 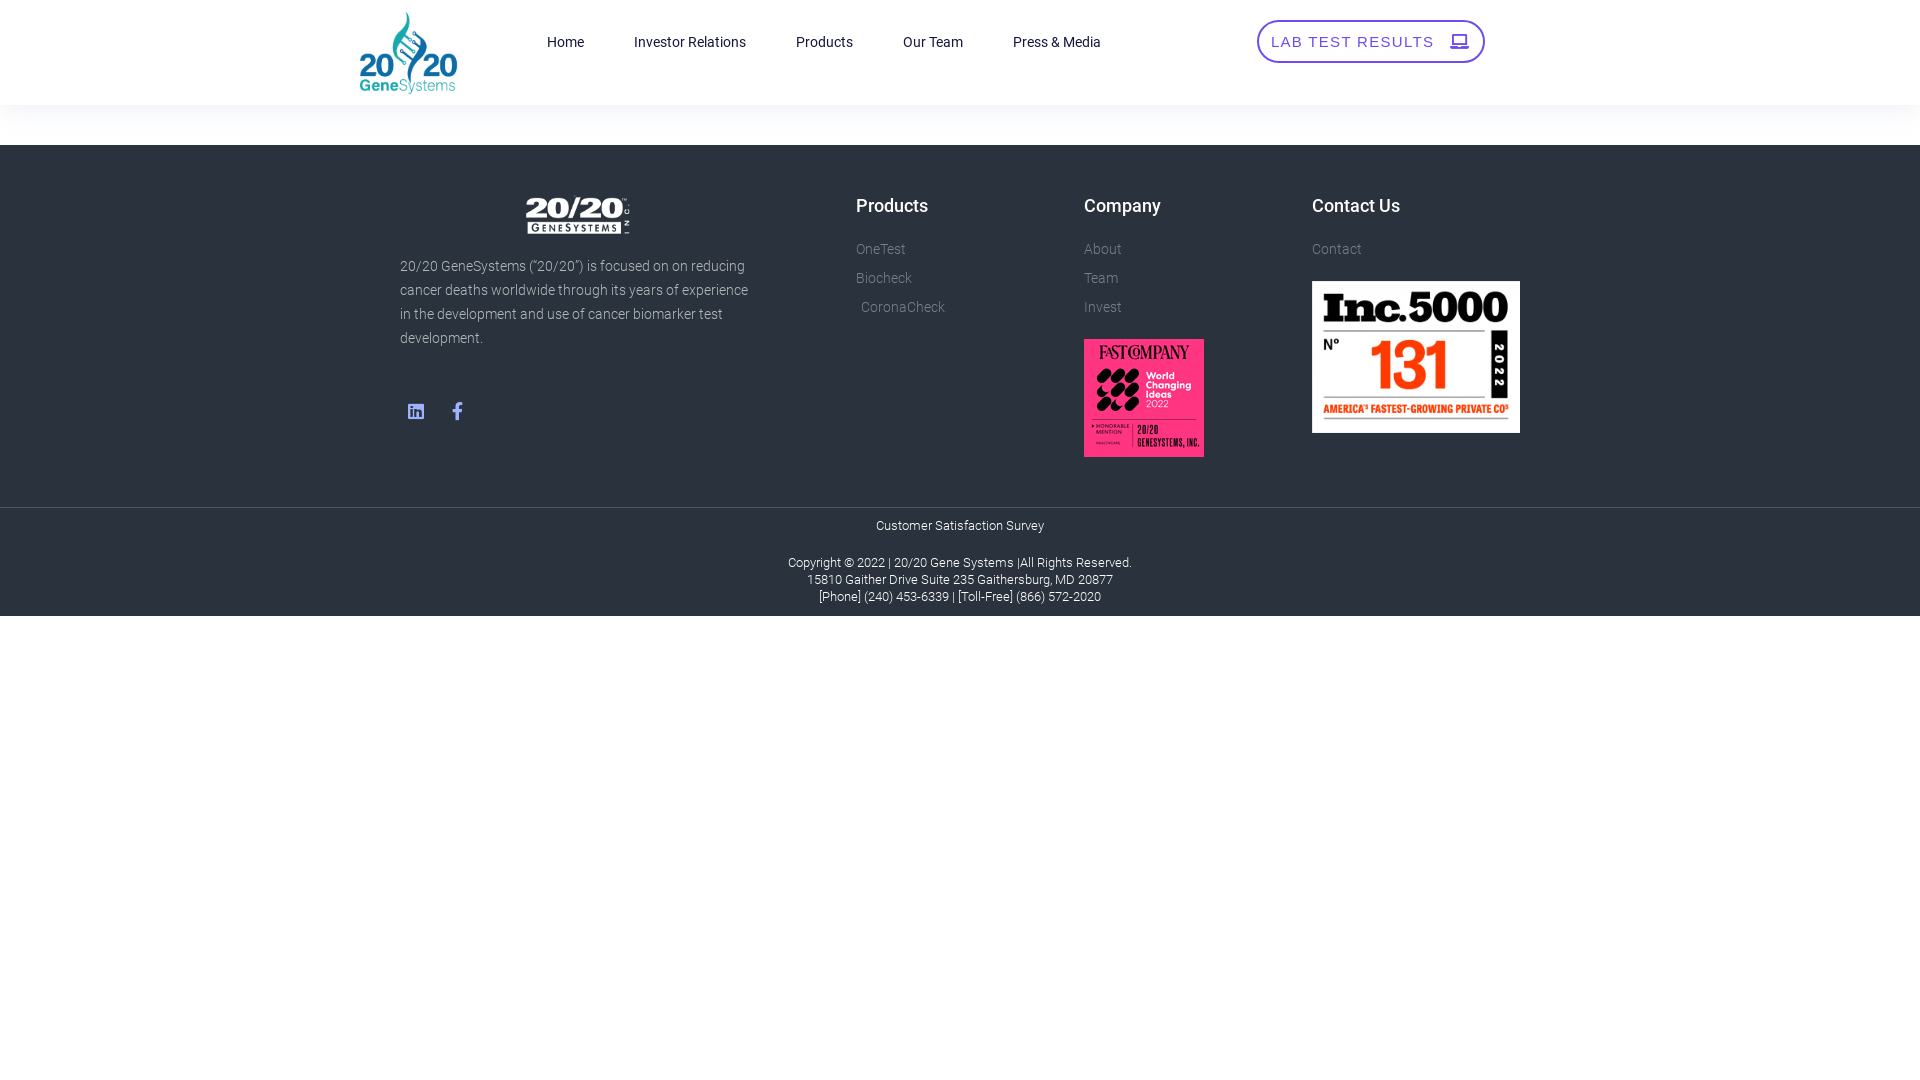 What do you see at coordinates (416, 410) in the screenshot?
I see `Linkedin` at bounding box center [416, 410].